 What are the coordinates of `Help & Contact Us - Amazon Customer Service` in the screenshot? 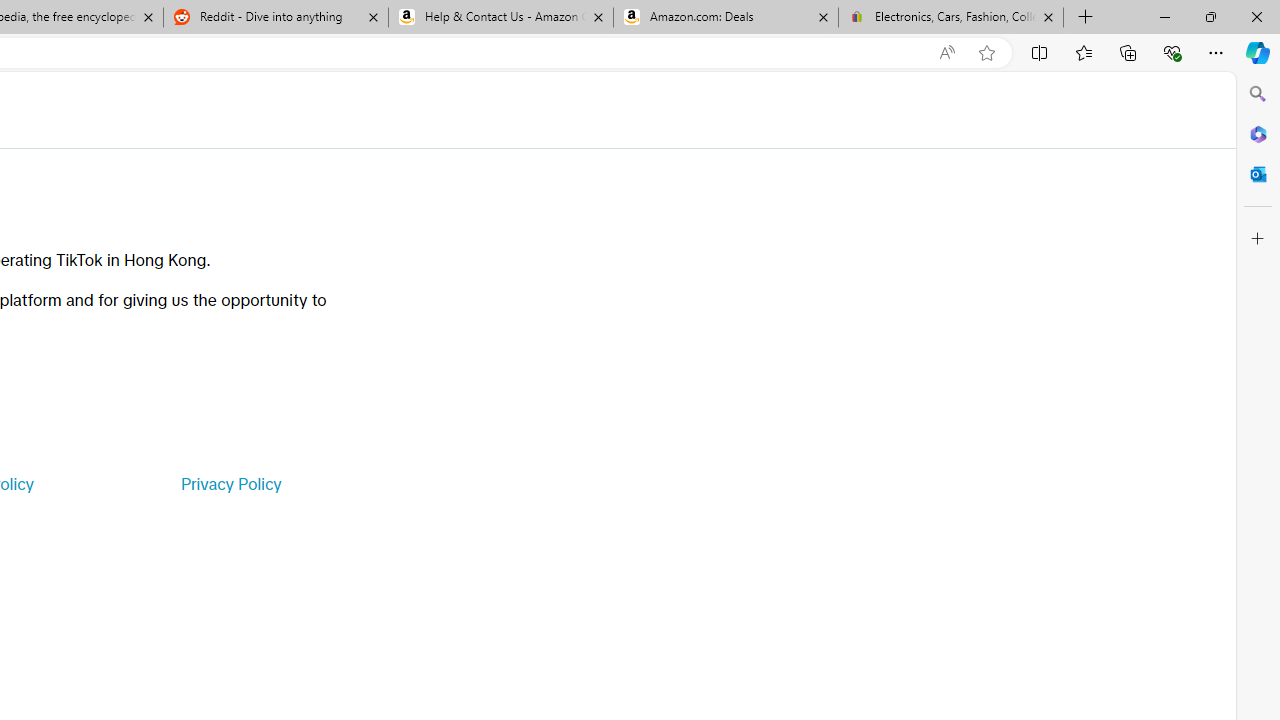 It's located at (501, 18).